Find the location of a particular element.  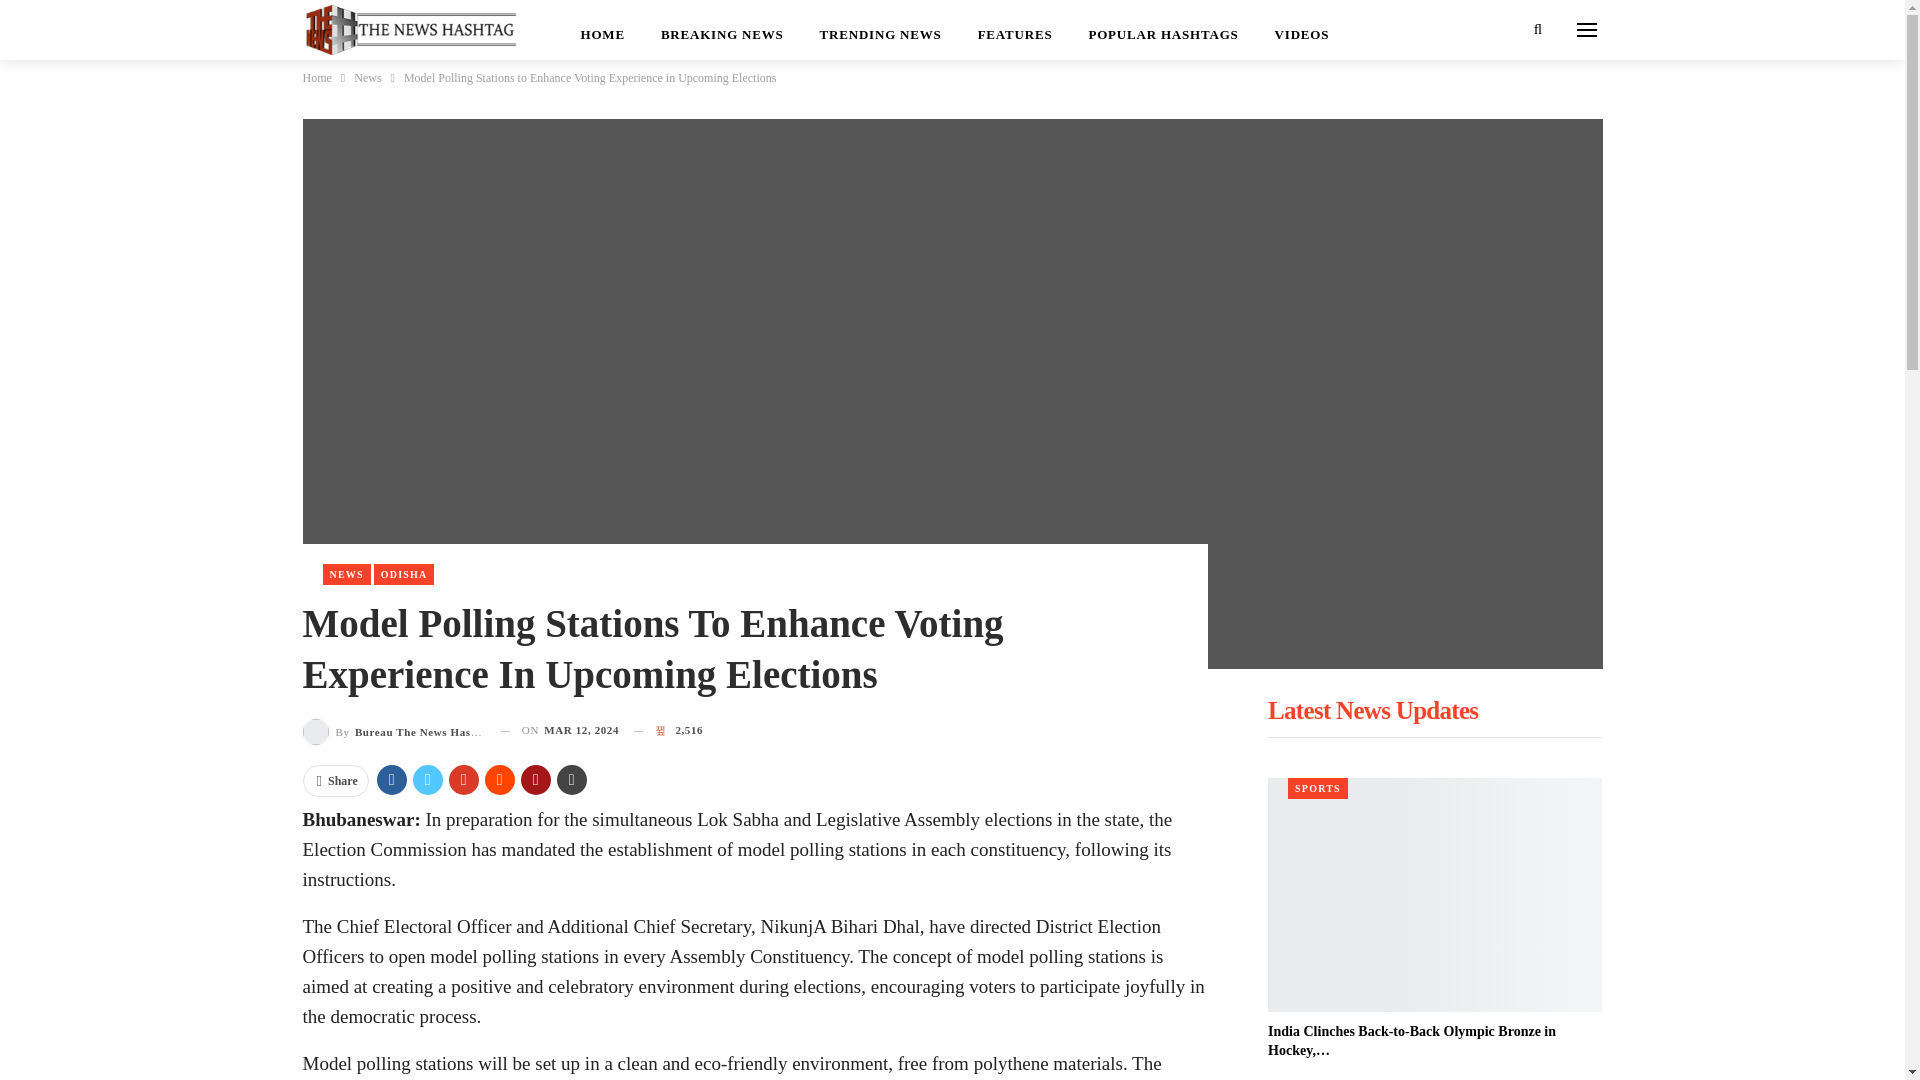

VIDEOS is located at coordinates (1302, 30).